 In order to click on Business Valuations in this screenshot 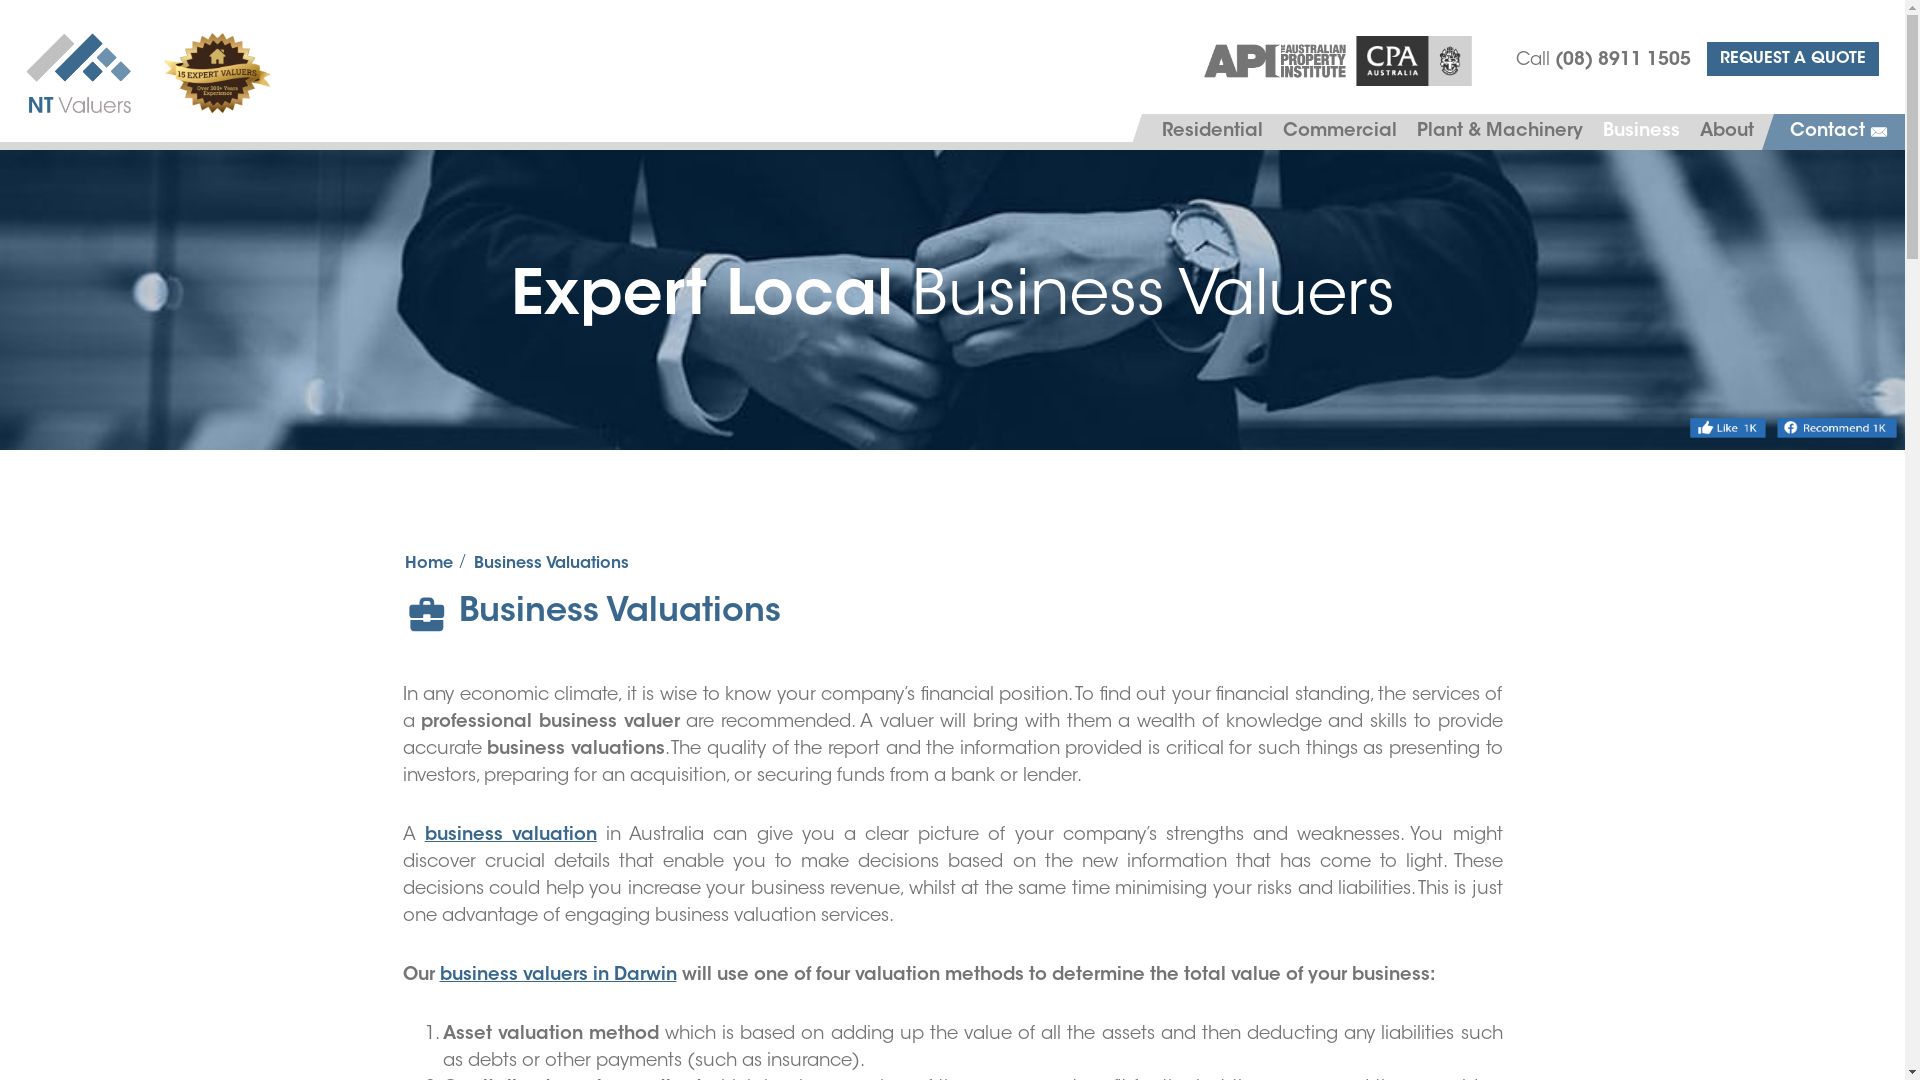, I will do `click(552, 564)`.